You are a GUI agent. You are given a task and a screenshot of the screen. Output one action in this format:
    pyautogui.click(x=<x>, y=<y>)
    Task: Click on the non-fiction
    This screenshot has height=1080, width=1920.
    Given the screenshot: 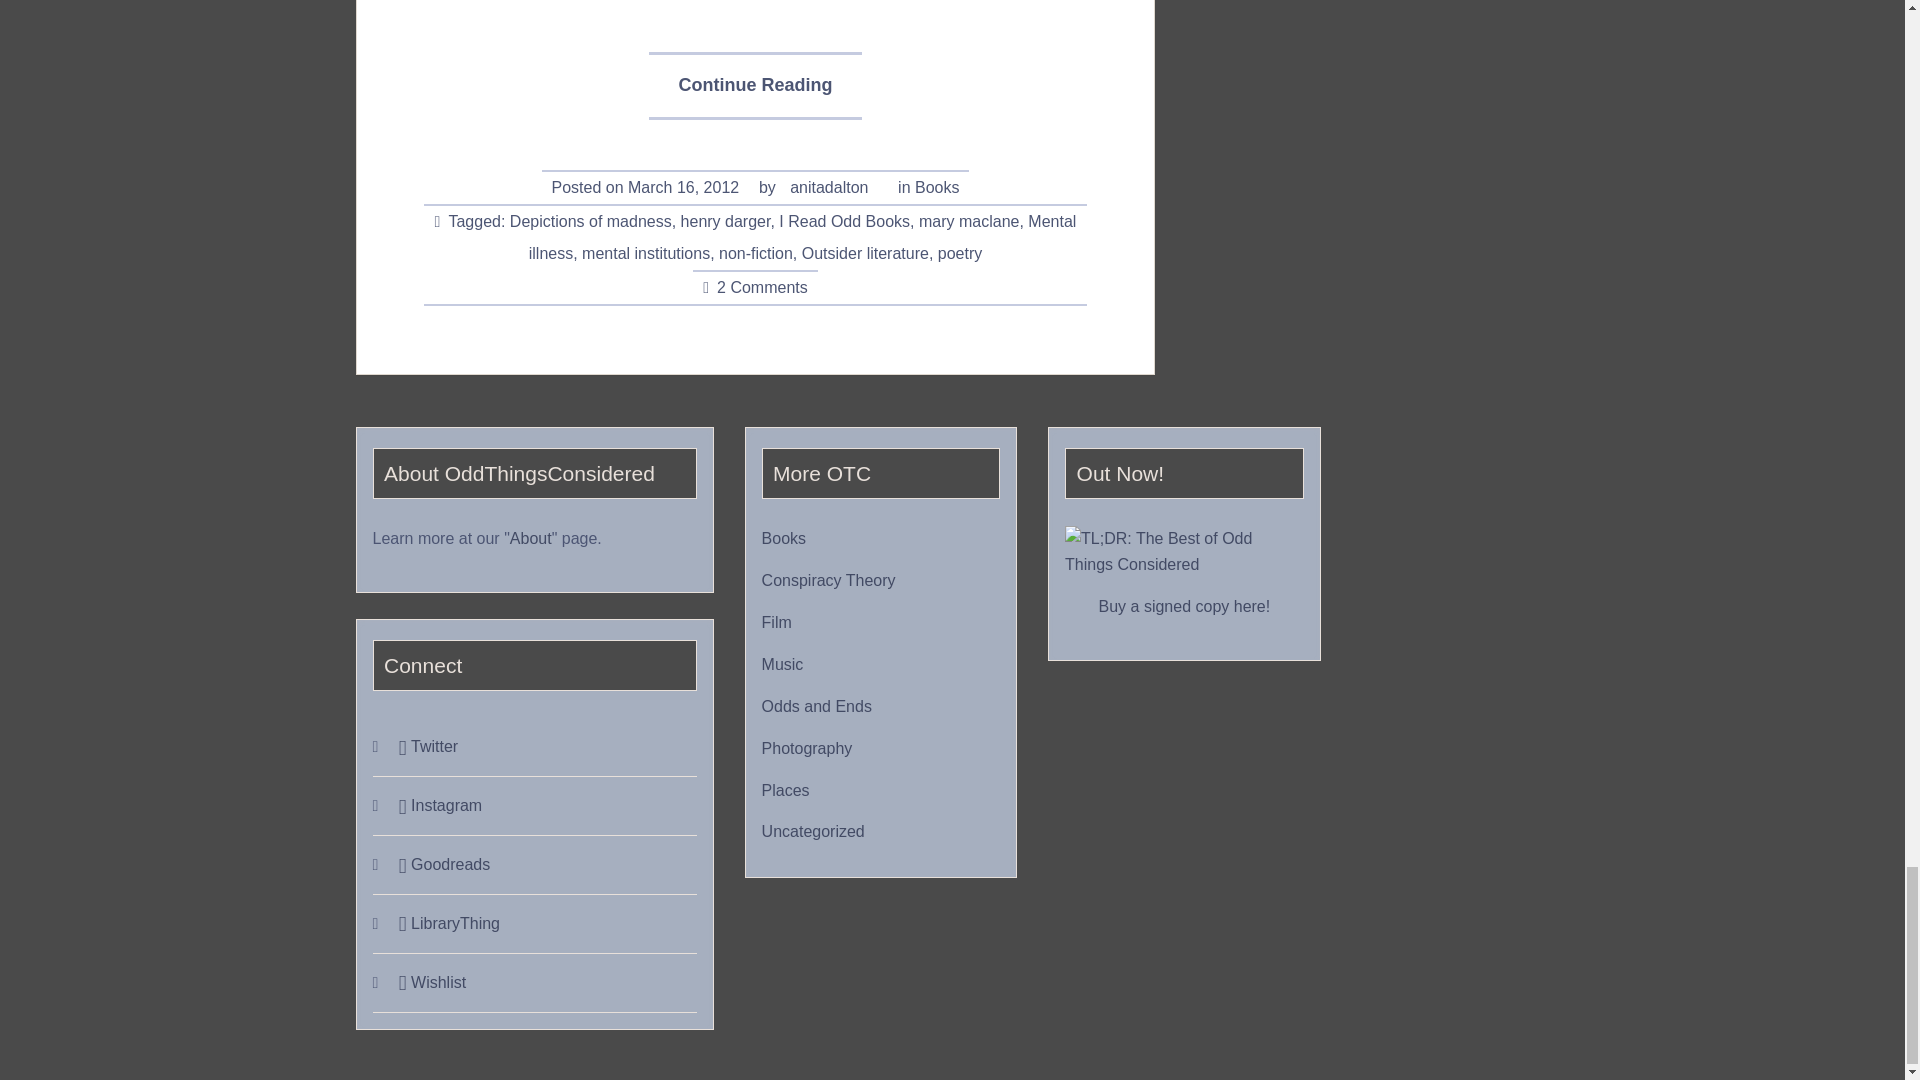 What is the action you would take?
    pyautogui.click(x=755, y=254)
    